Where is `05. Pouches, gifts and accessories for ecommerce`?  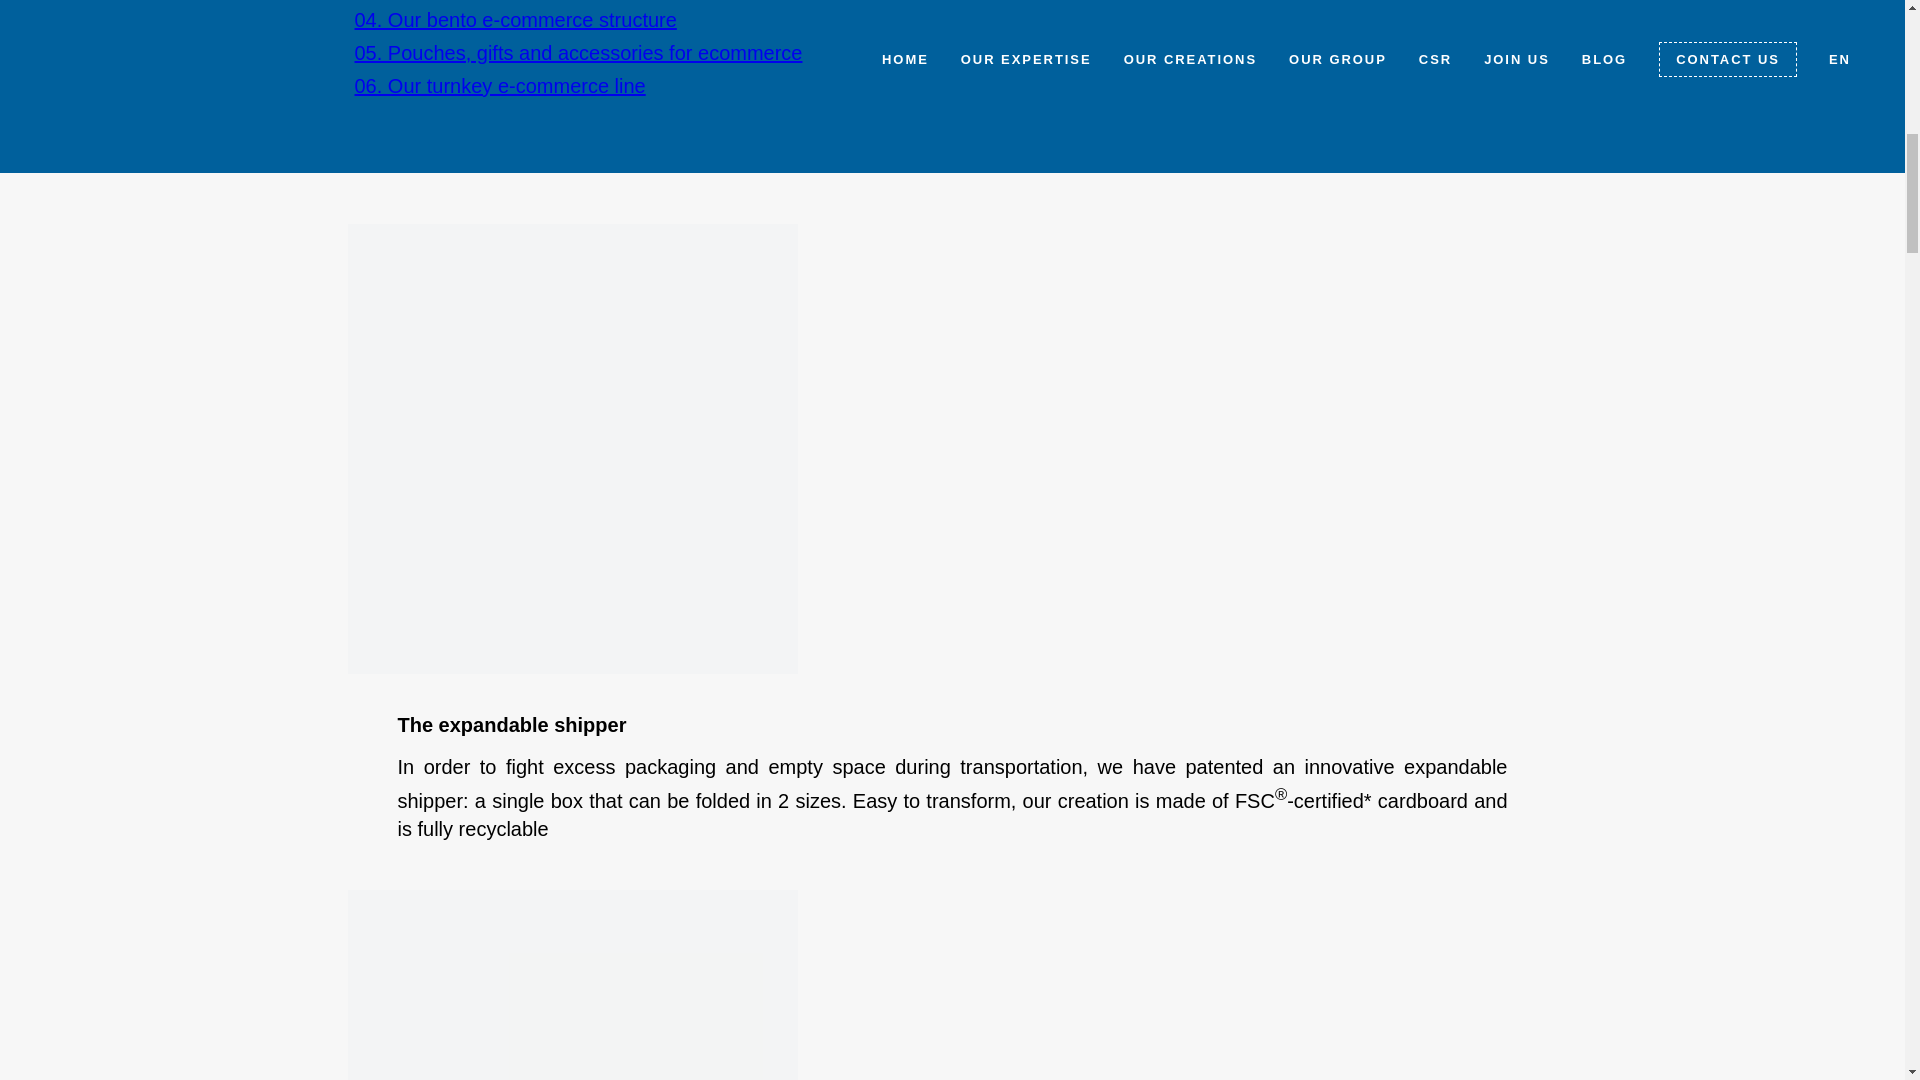
05. Pouches, gifts and accessories for ecommerce is located at coordinates (578, 52).